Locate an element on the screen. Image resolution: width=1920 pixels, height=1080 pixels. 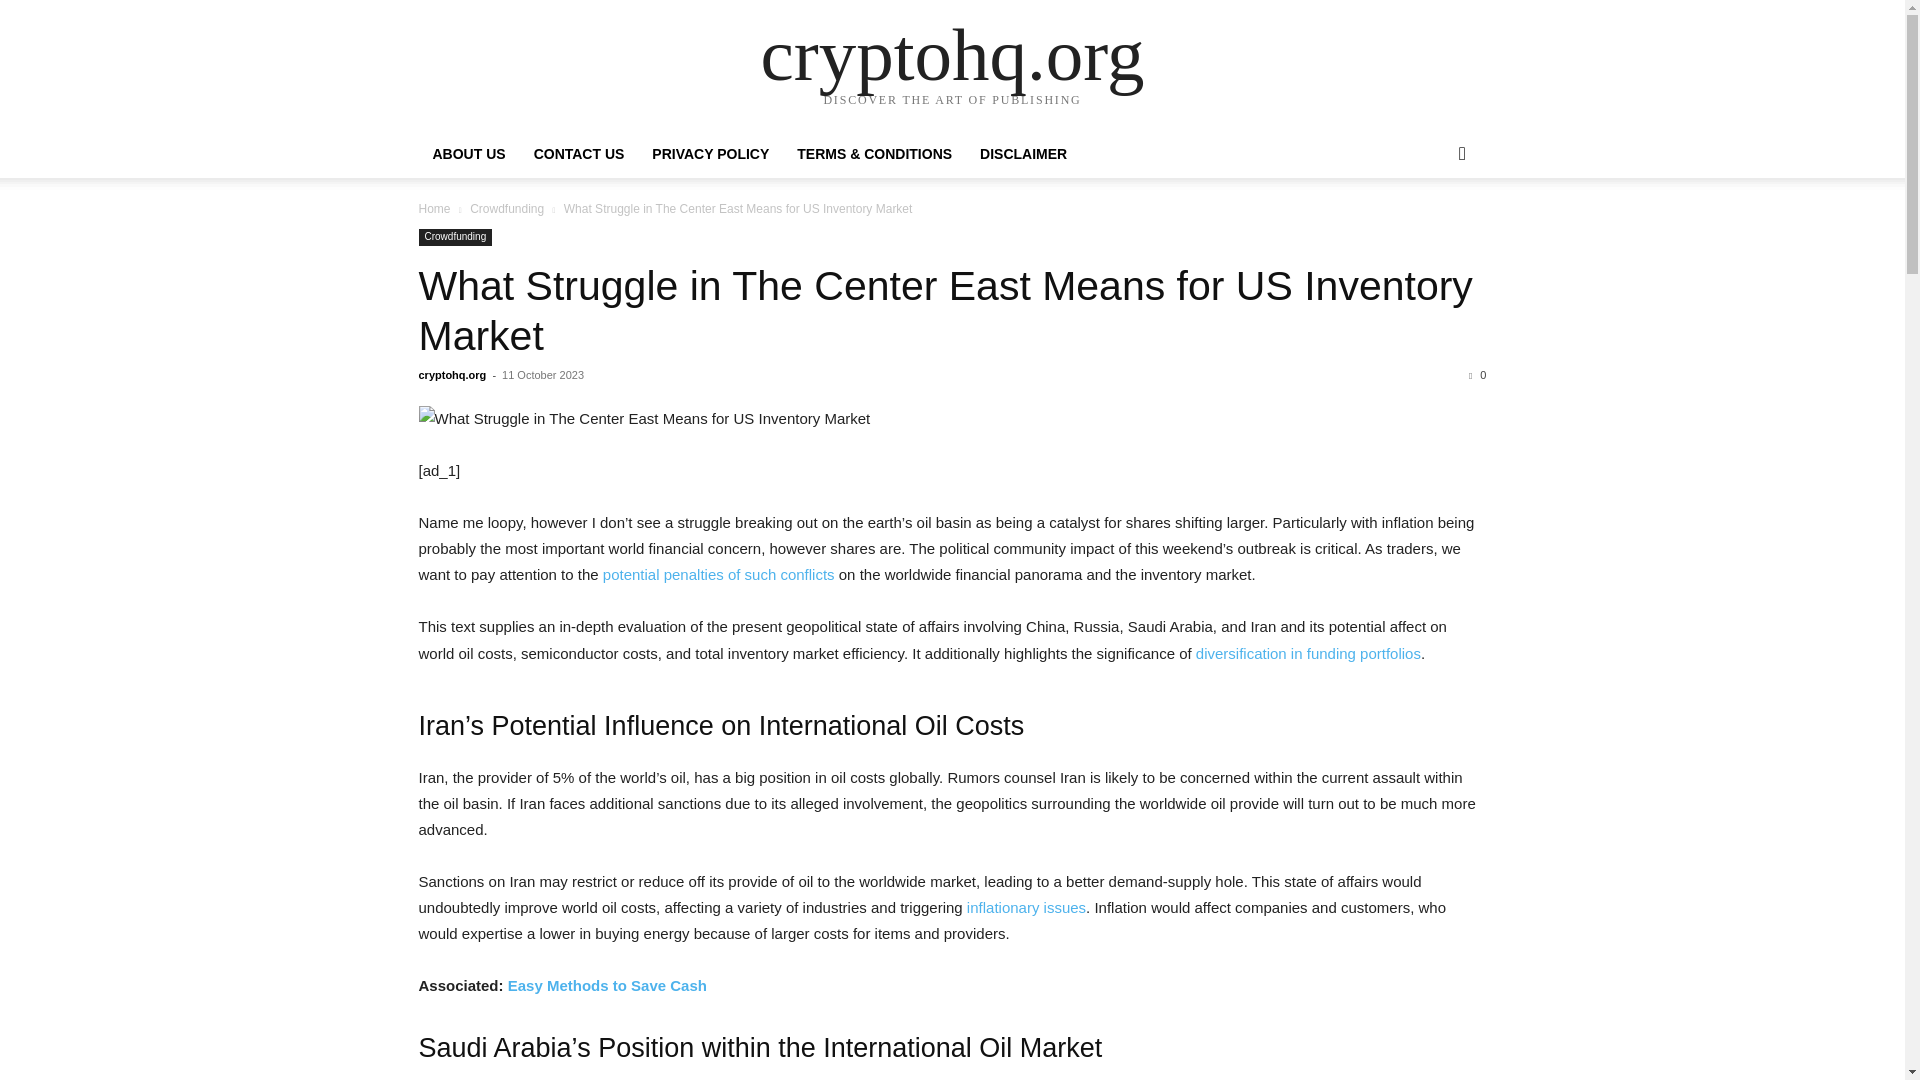
Home is located at coordinates (434, 208).